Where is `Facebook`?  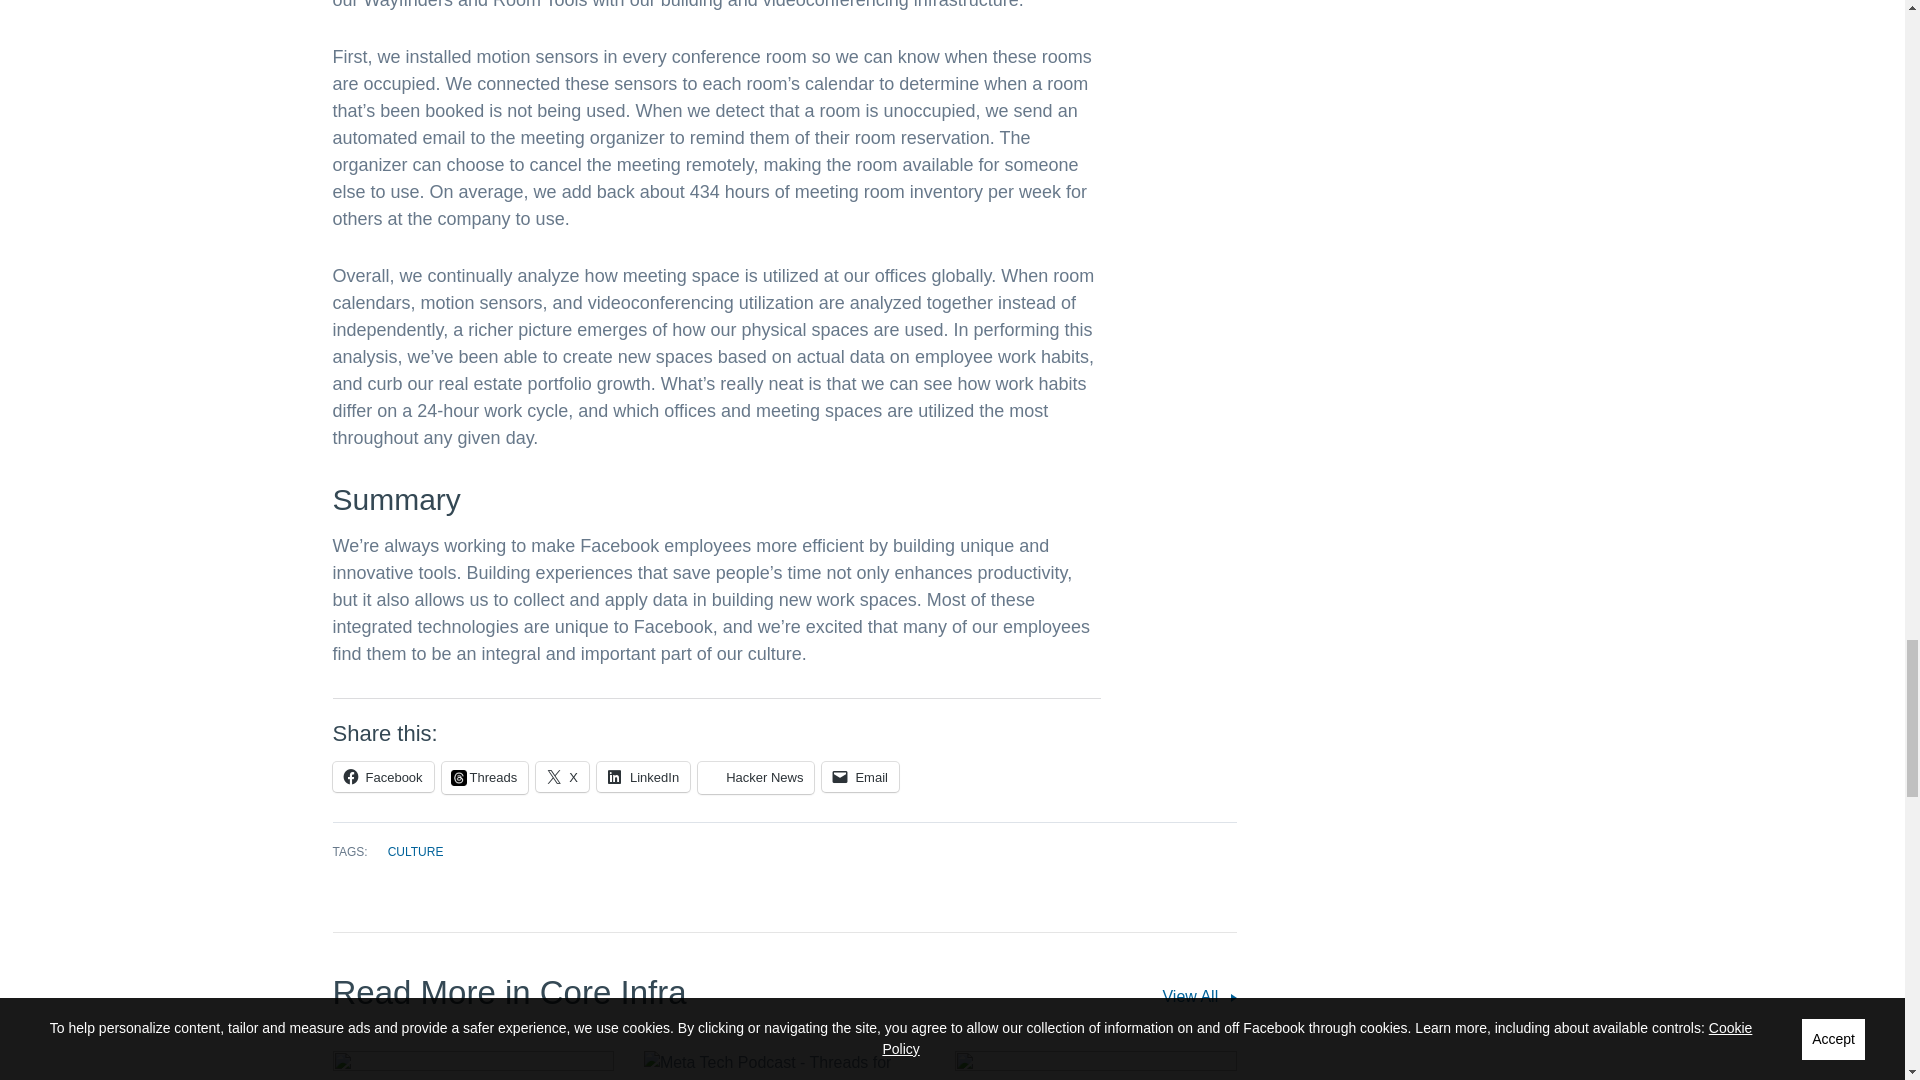
Facebook is located at coordinates (382, 776).